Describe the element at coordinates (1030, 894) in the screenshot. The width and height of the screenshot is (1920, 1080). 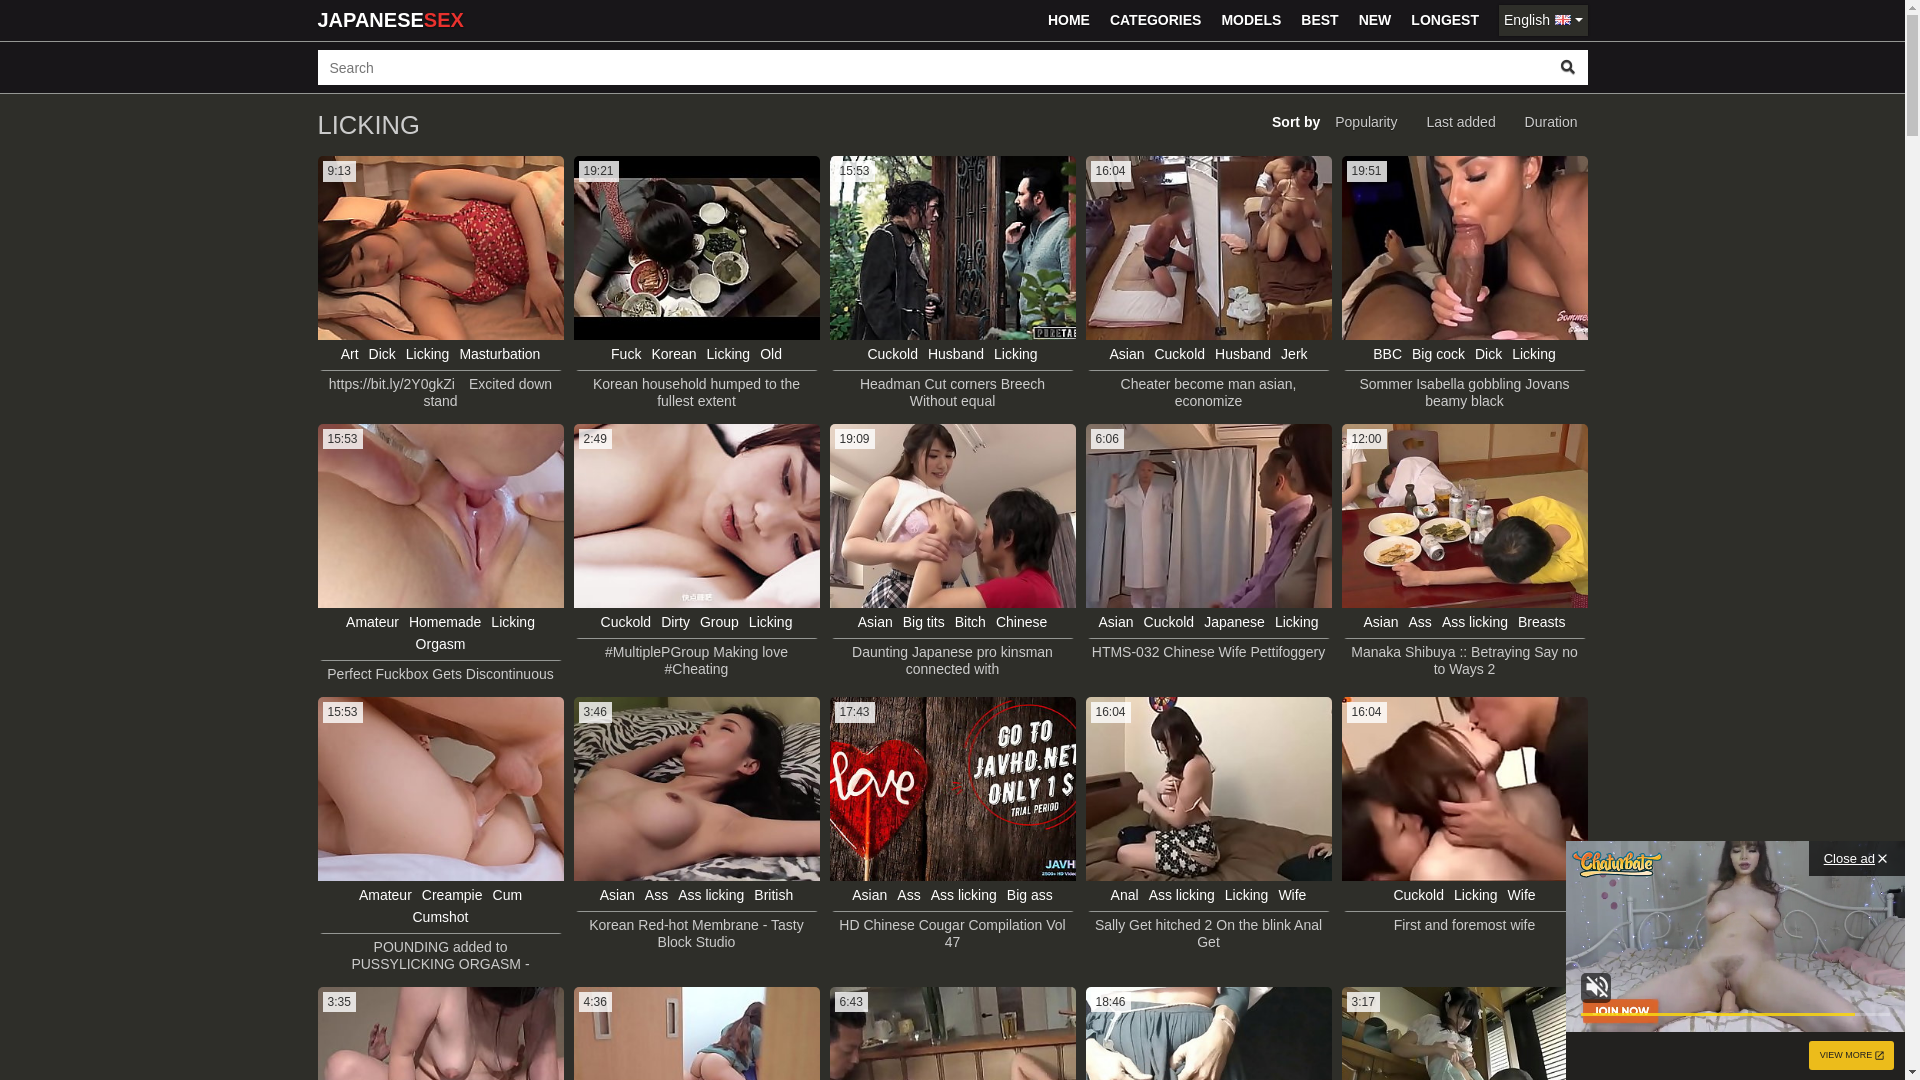
I see `Big ass` at that location.